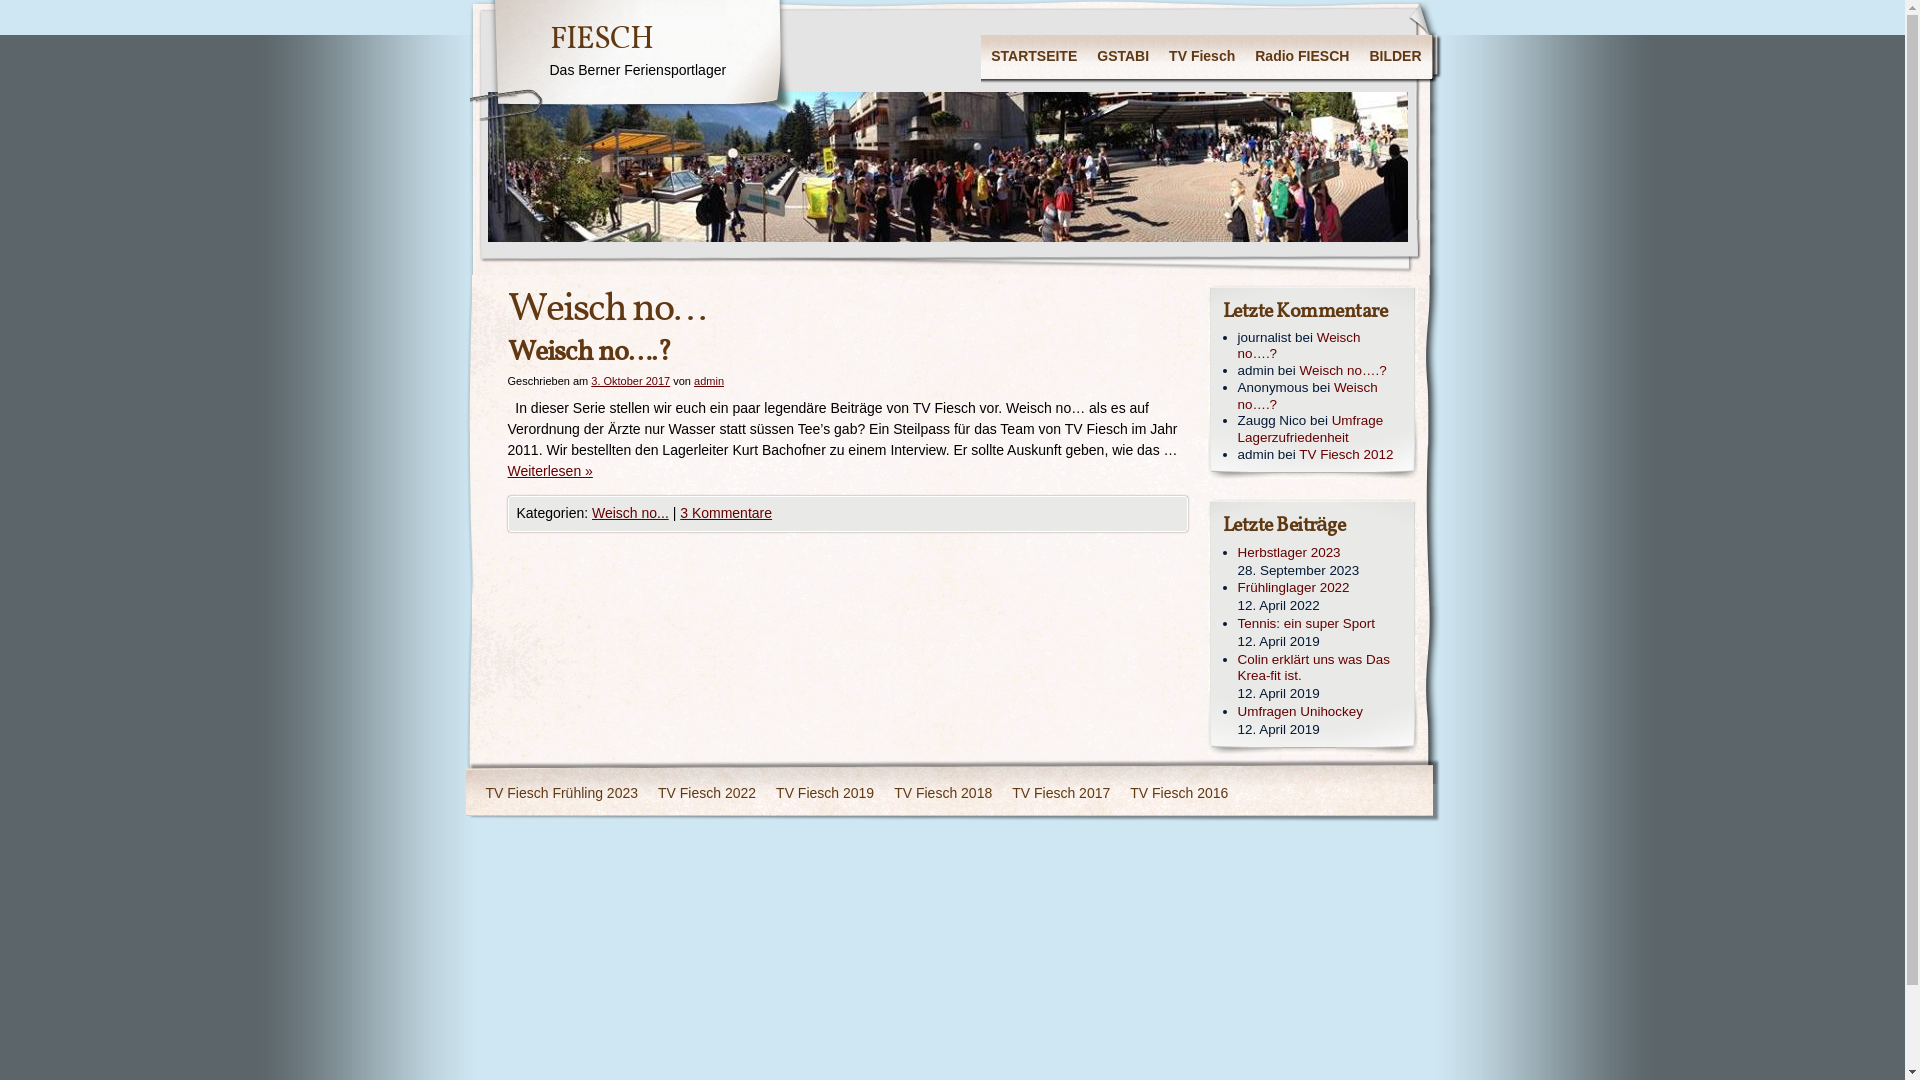 This screenshot has height=1080, width=1920. I want to click on TV Fiesch 2022, so click(707, 794).